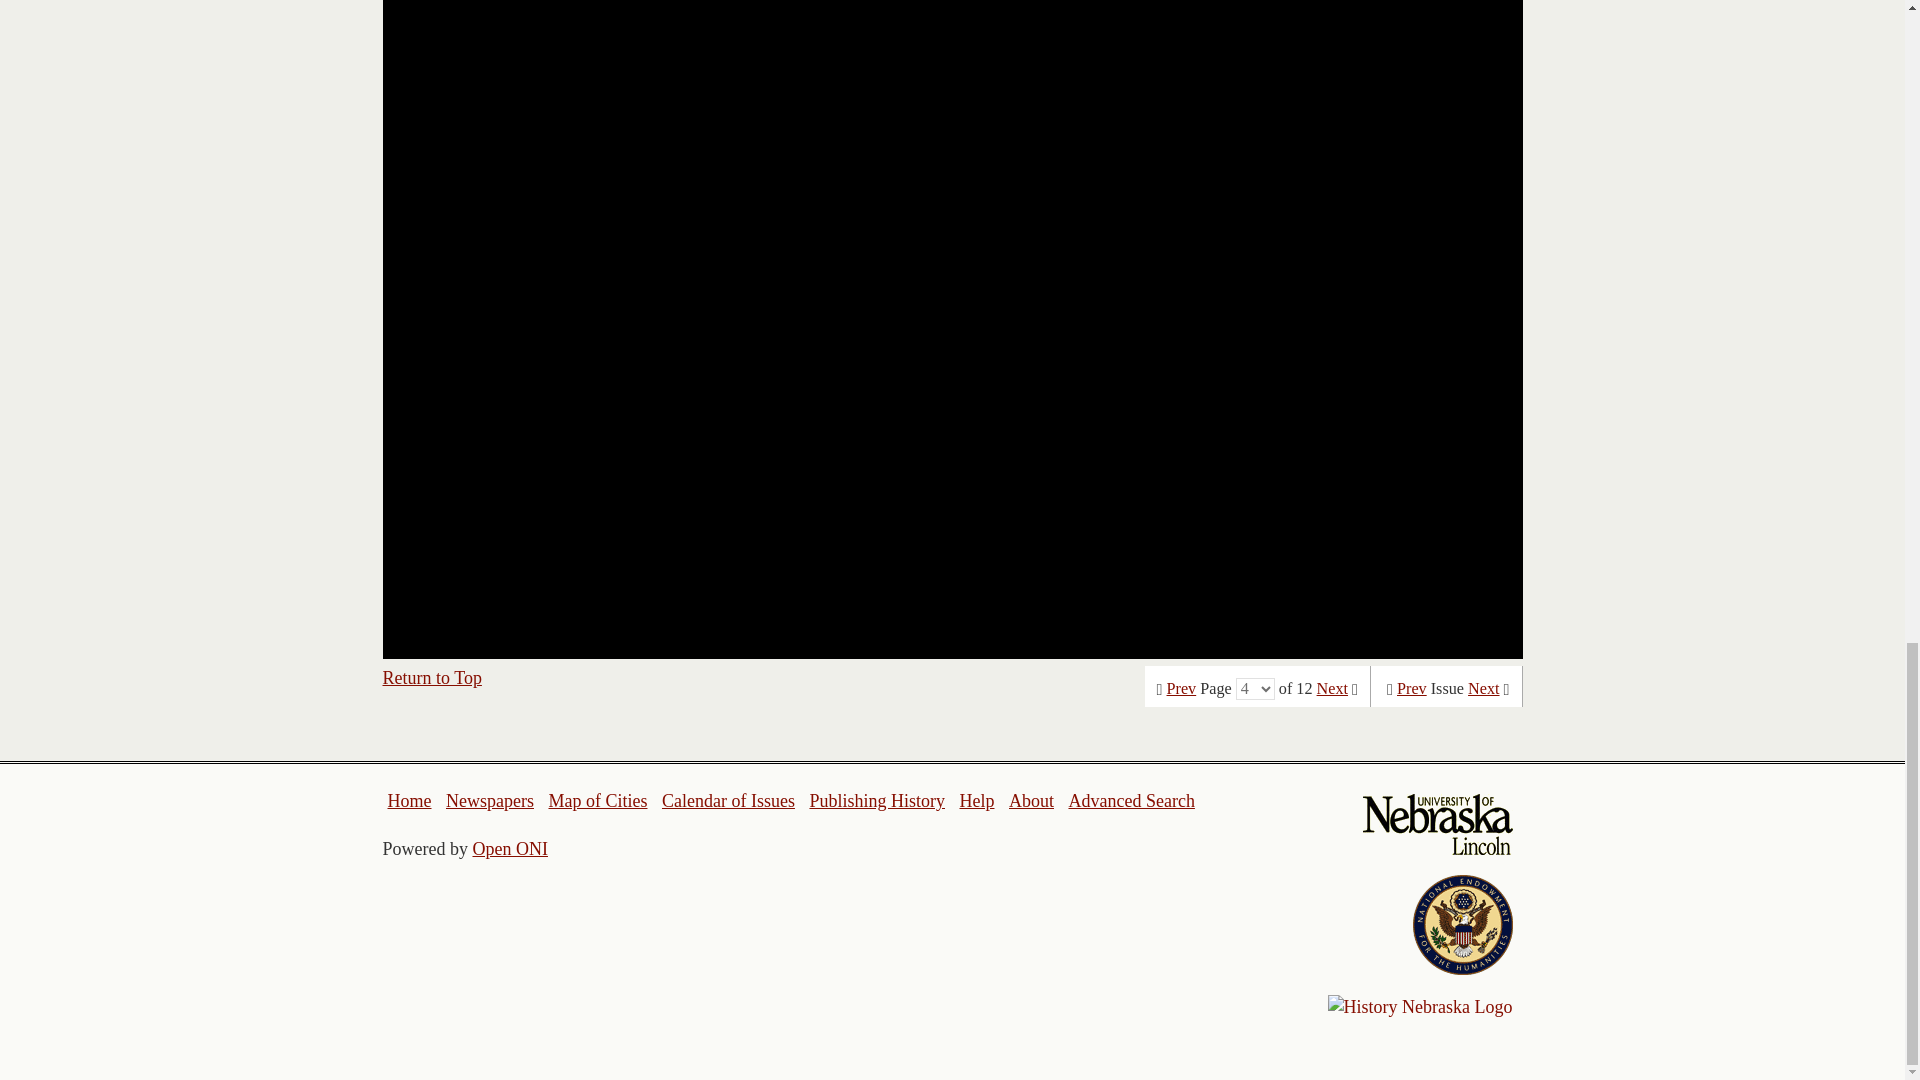 This screenshot has width=1920, height=1080. I want to click on Prev, so click(1412, 688).